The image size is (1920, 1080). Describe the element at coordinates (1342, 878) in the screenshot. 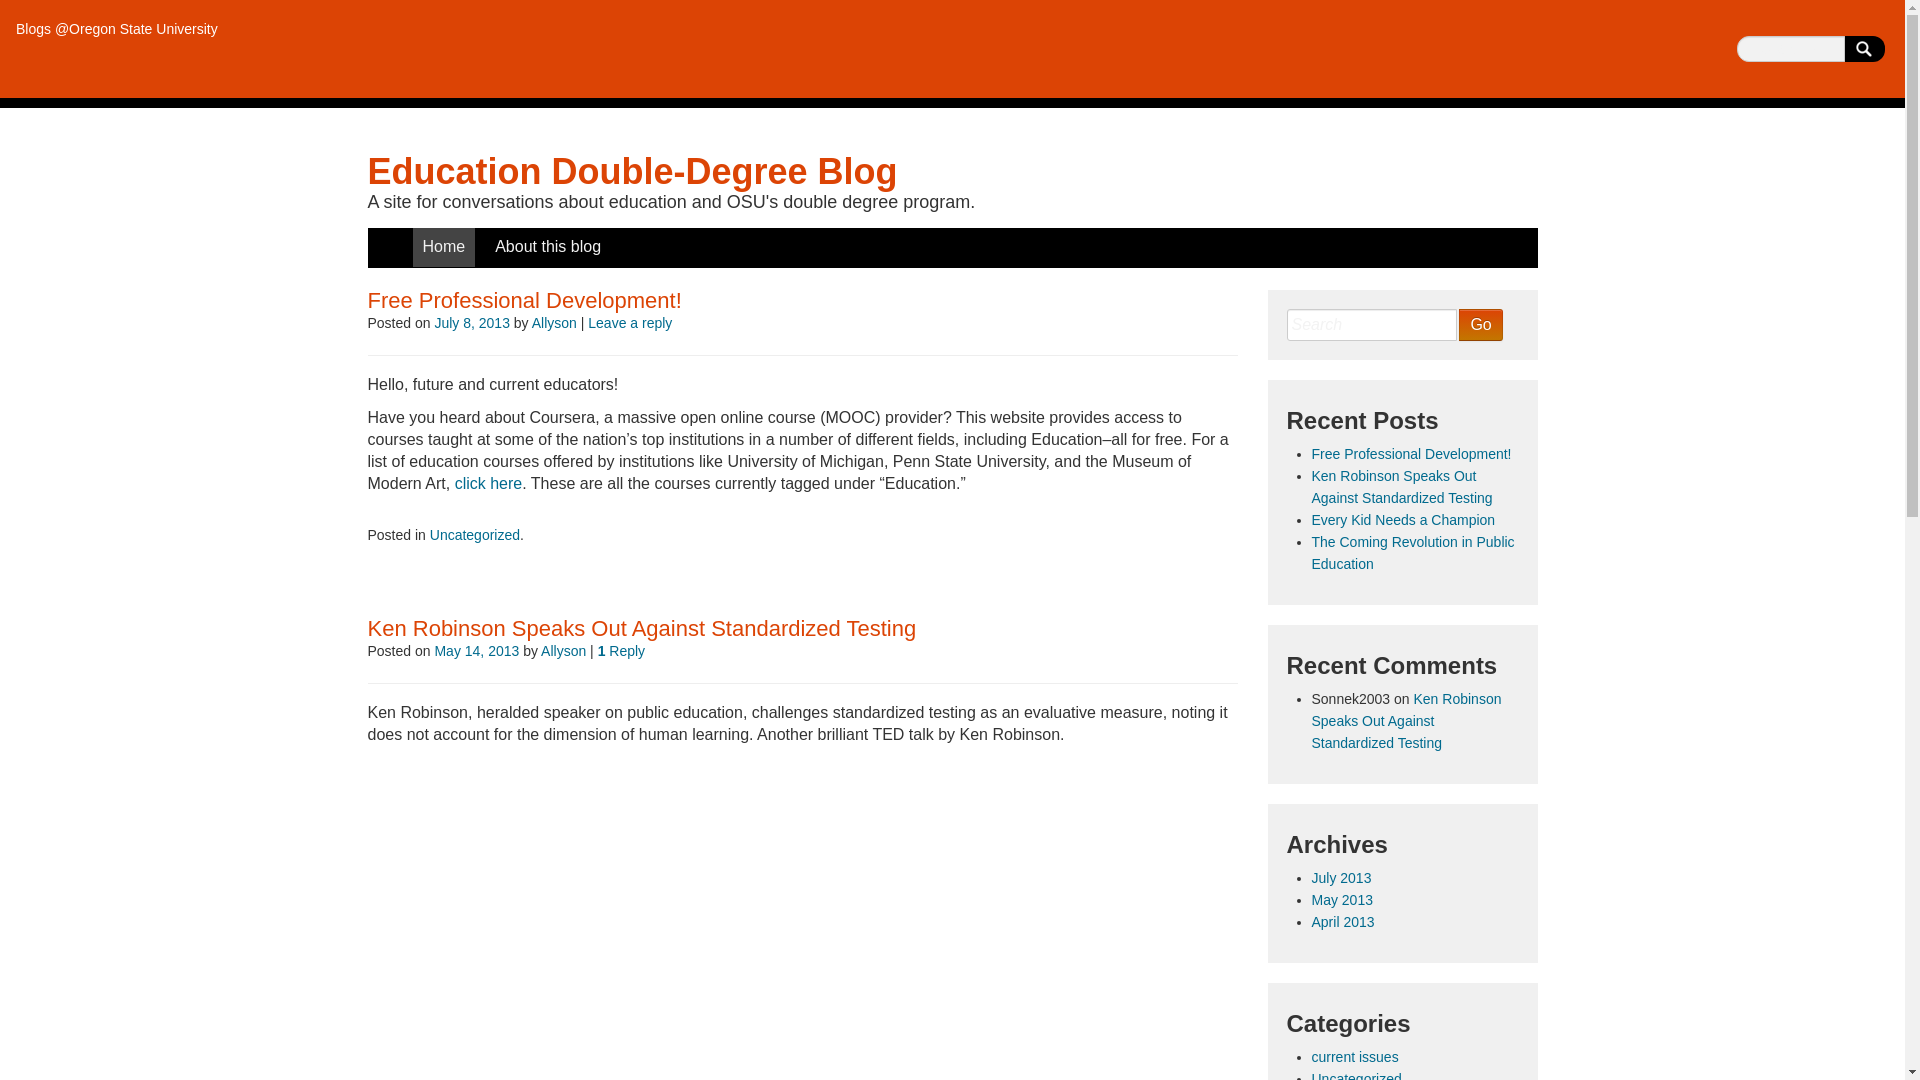

I see `July 2013` at that location.